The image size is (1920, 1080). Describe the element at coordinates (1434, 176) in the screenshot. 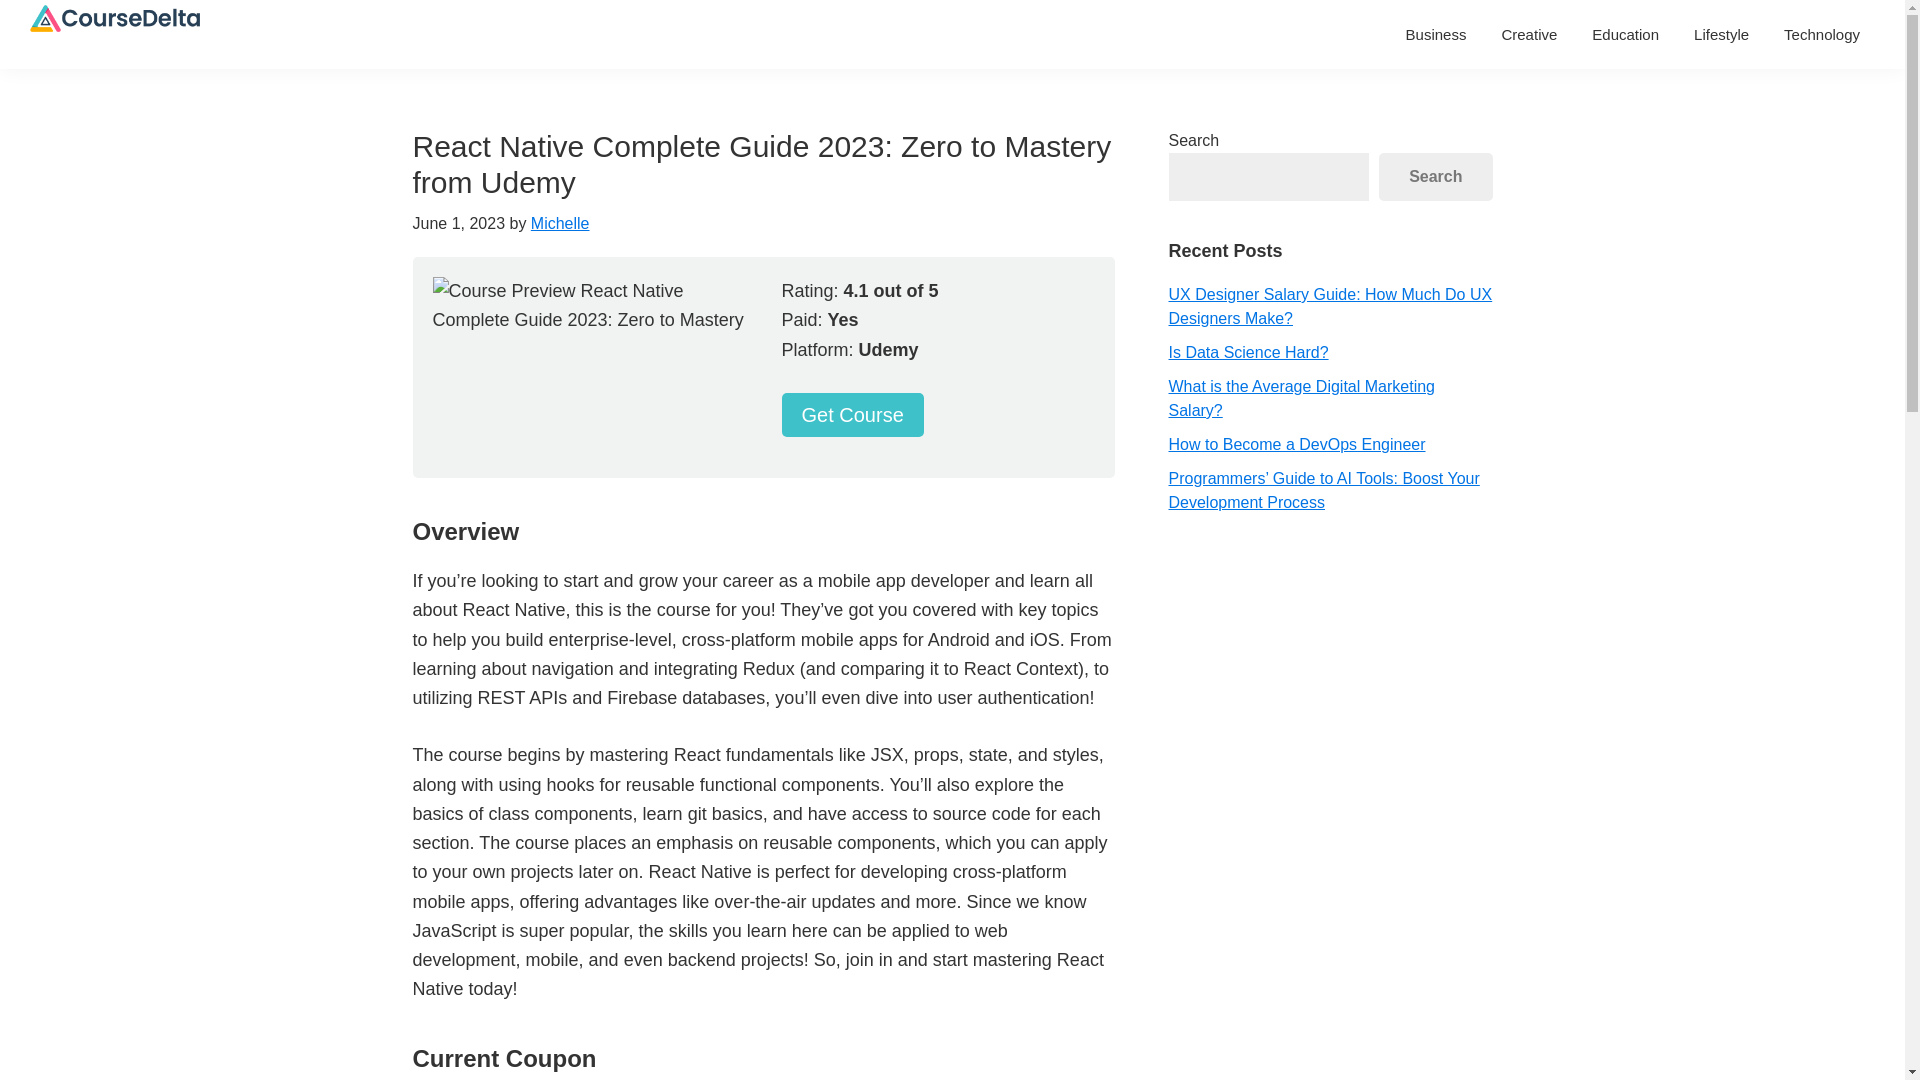

I see `Search` at that location.